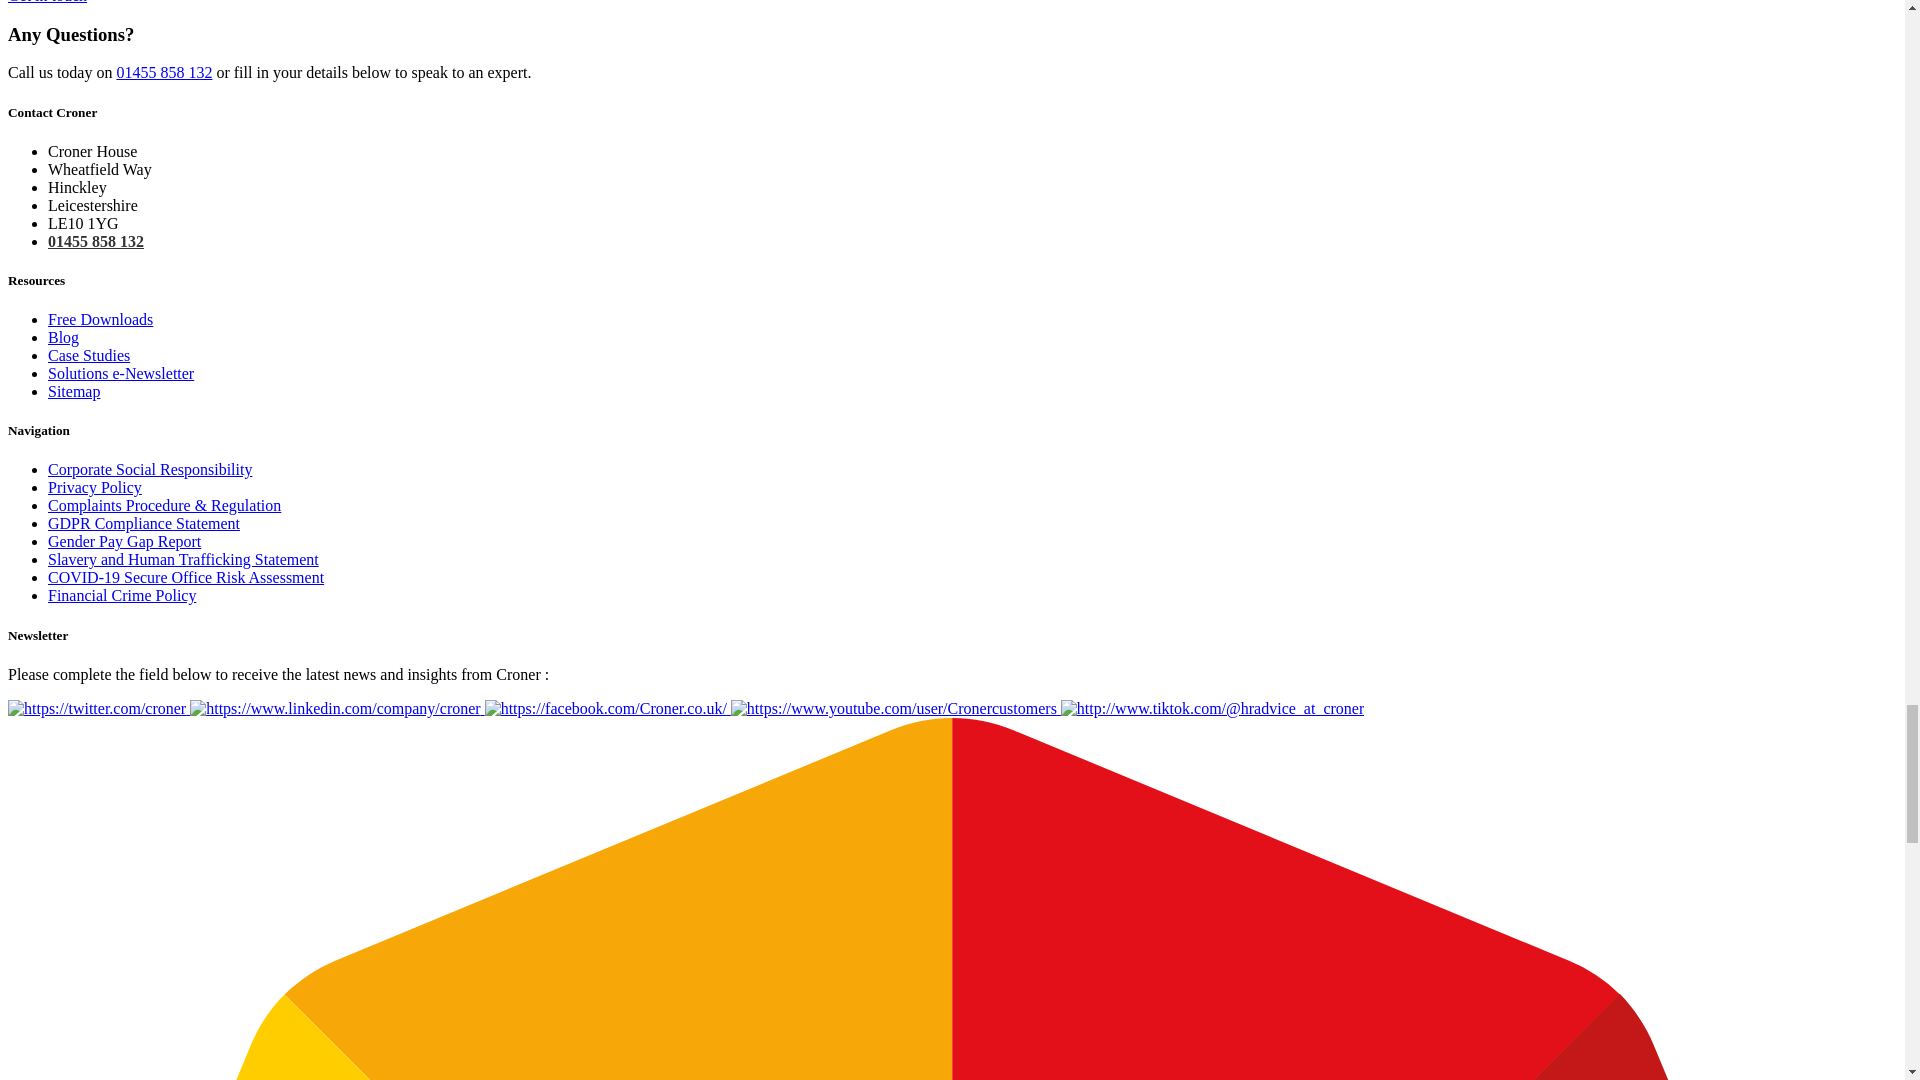 This screenshot has width=1920, height=1080. Describe the element at coordinates (1212, 708) in the screenshot. I see `social icon ` at that location.